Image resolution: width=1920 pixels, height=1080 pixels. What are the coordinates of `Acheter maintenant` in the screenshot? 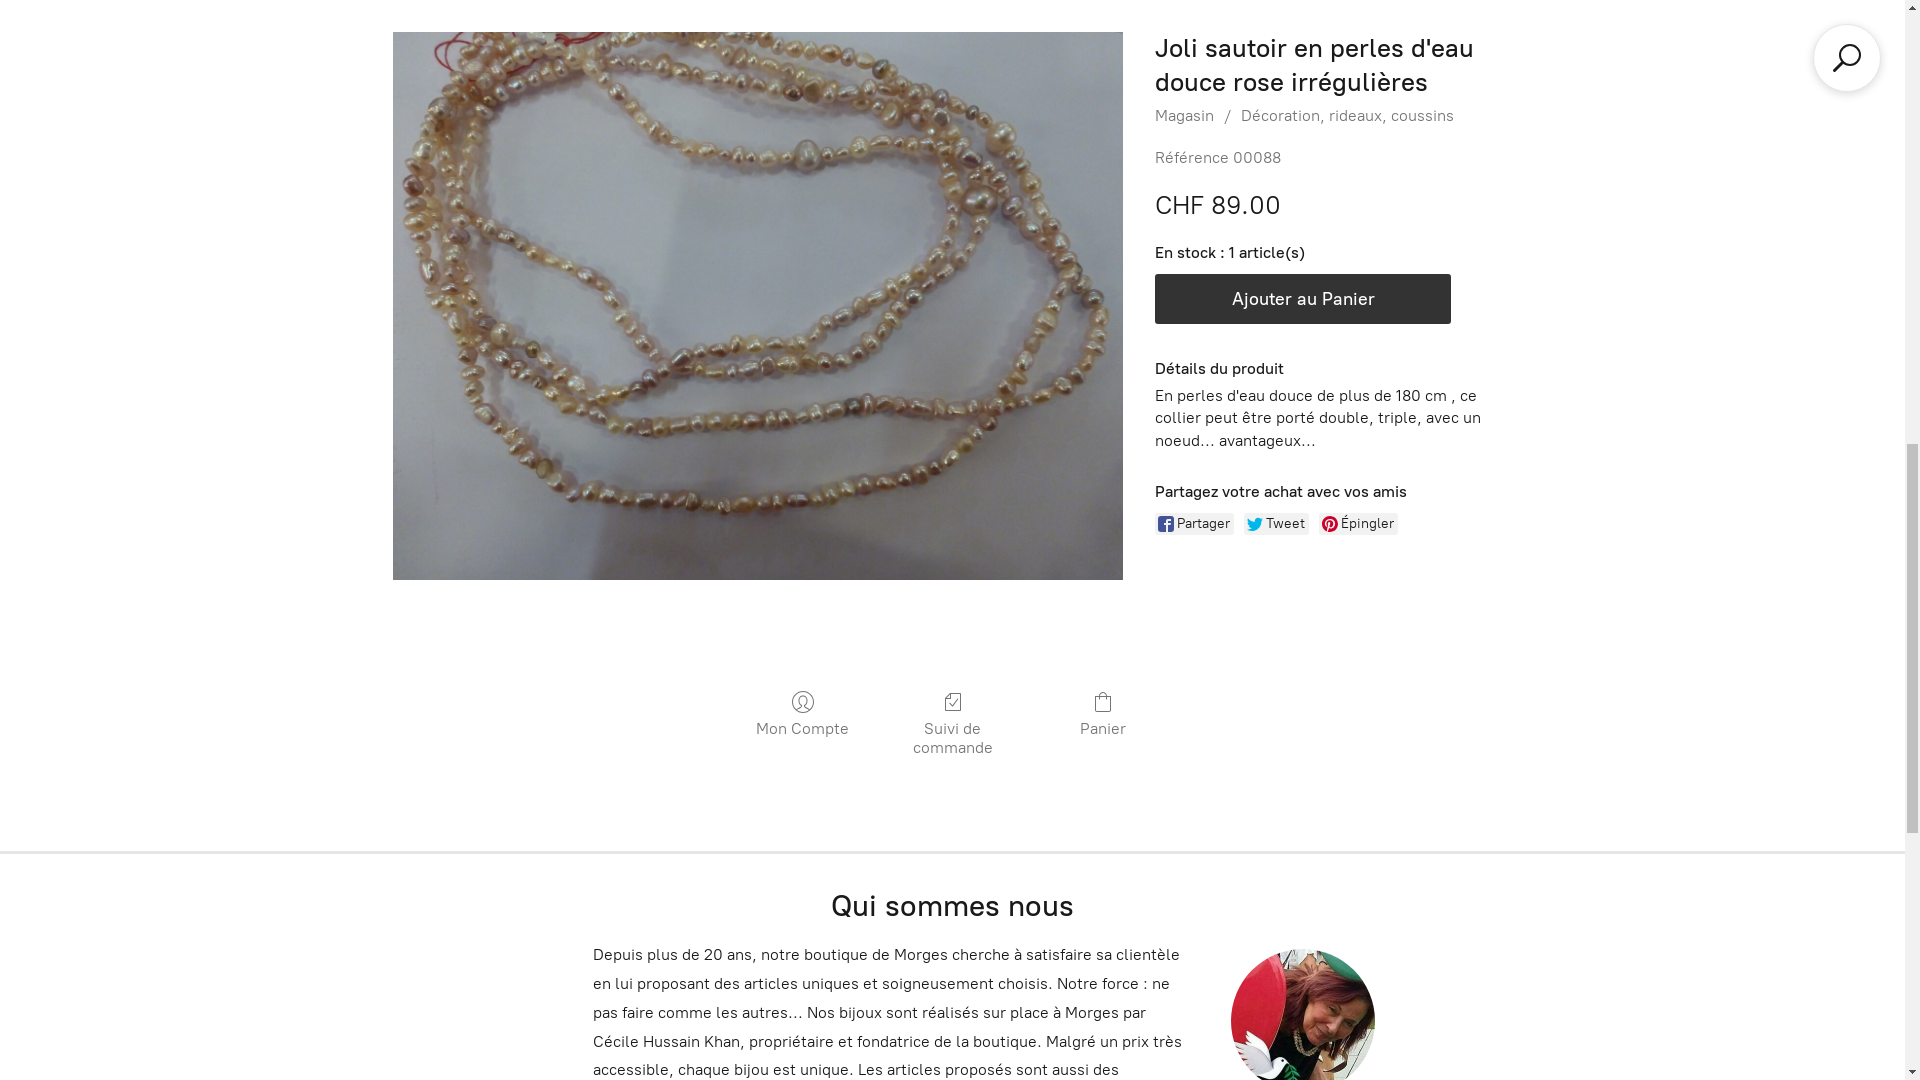 It's located at (952, 724).